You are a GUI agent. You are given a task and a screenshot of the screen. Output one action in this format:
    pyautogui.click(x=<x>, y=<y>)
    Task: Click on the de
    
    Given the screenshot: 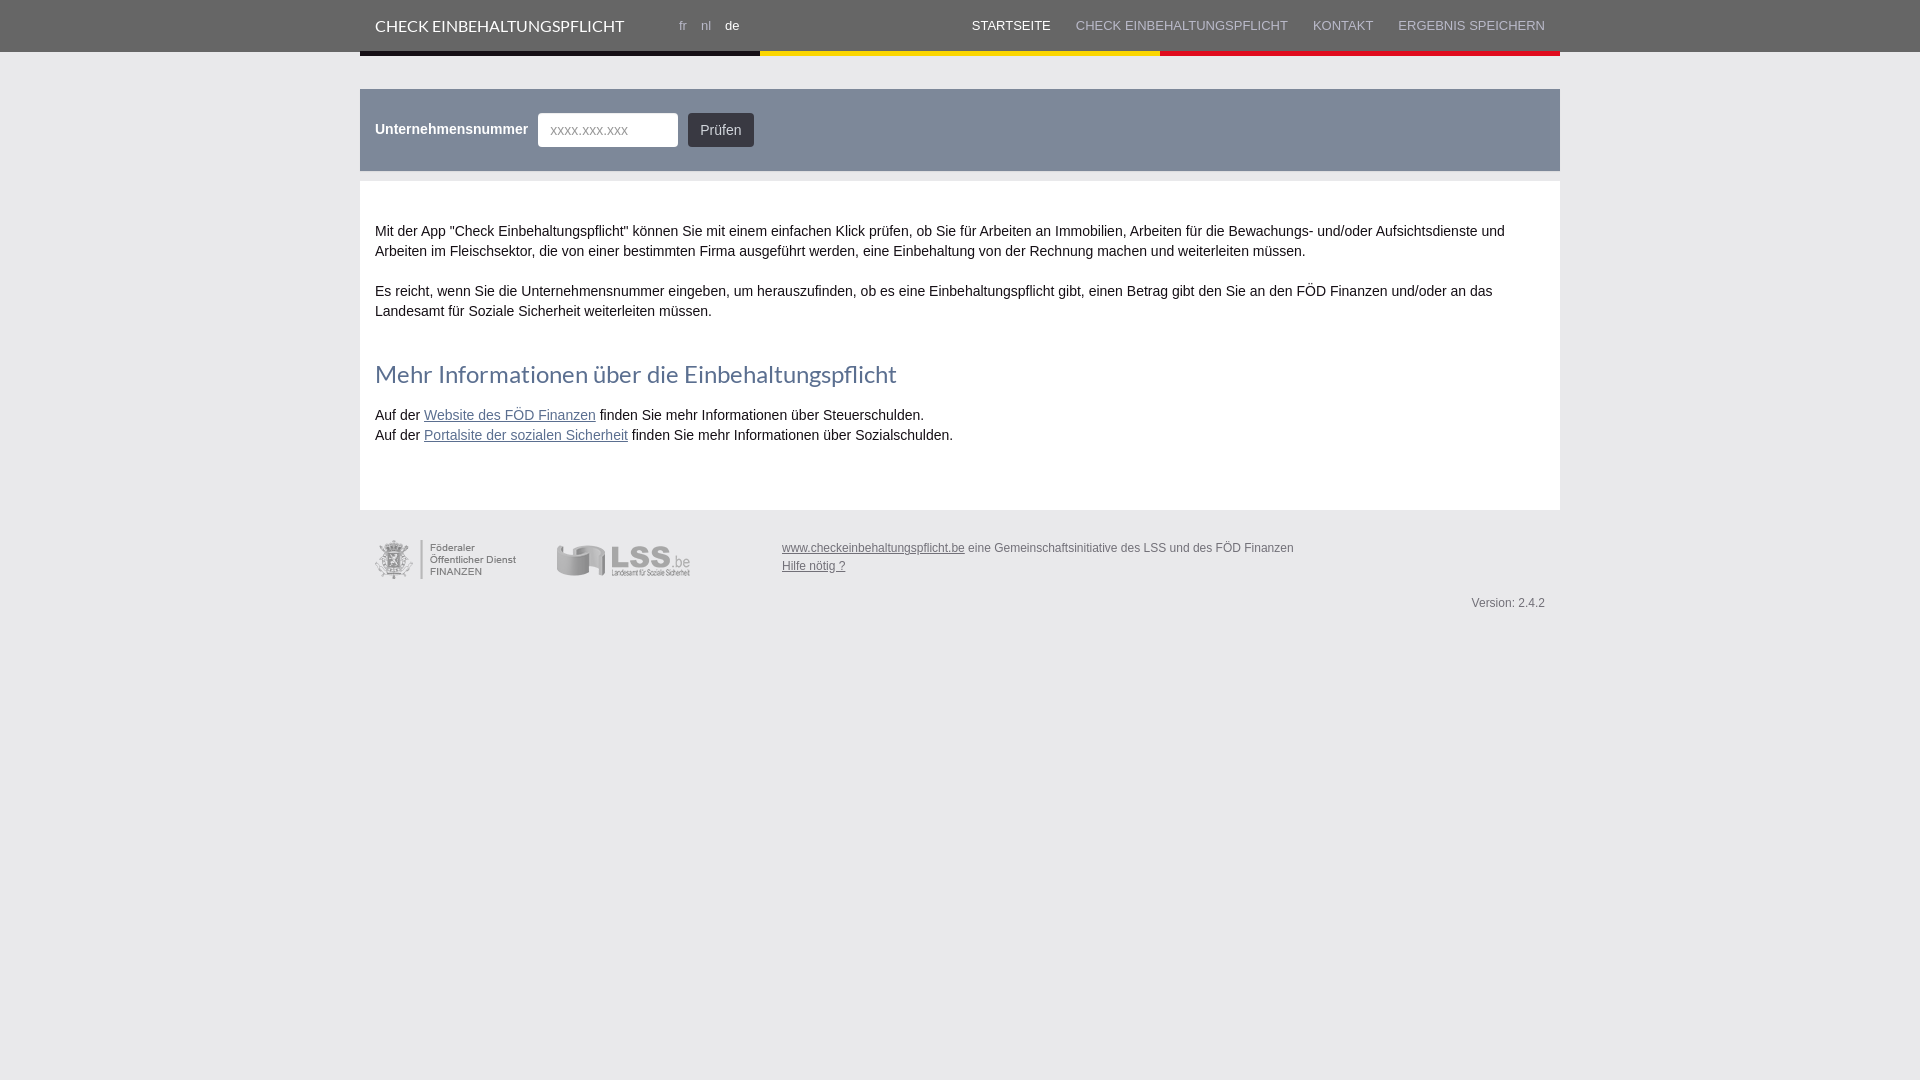 What is the action you would take?
    pyautogui.click(x=732, y=26)
    